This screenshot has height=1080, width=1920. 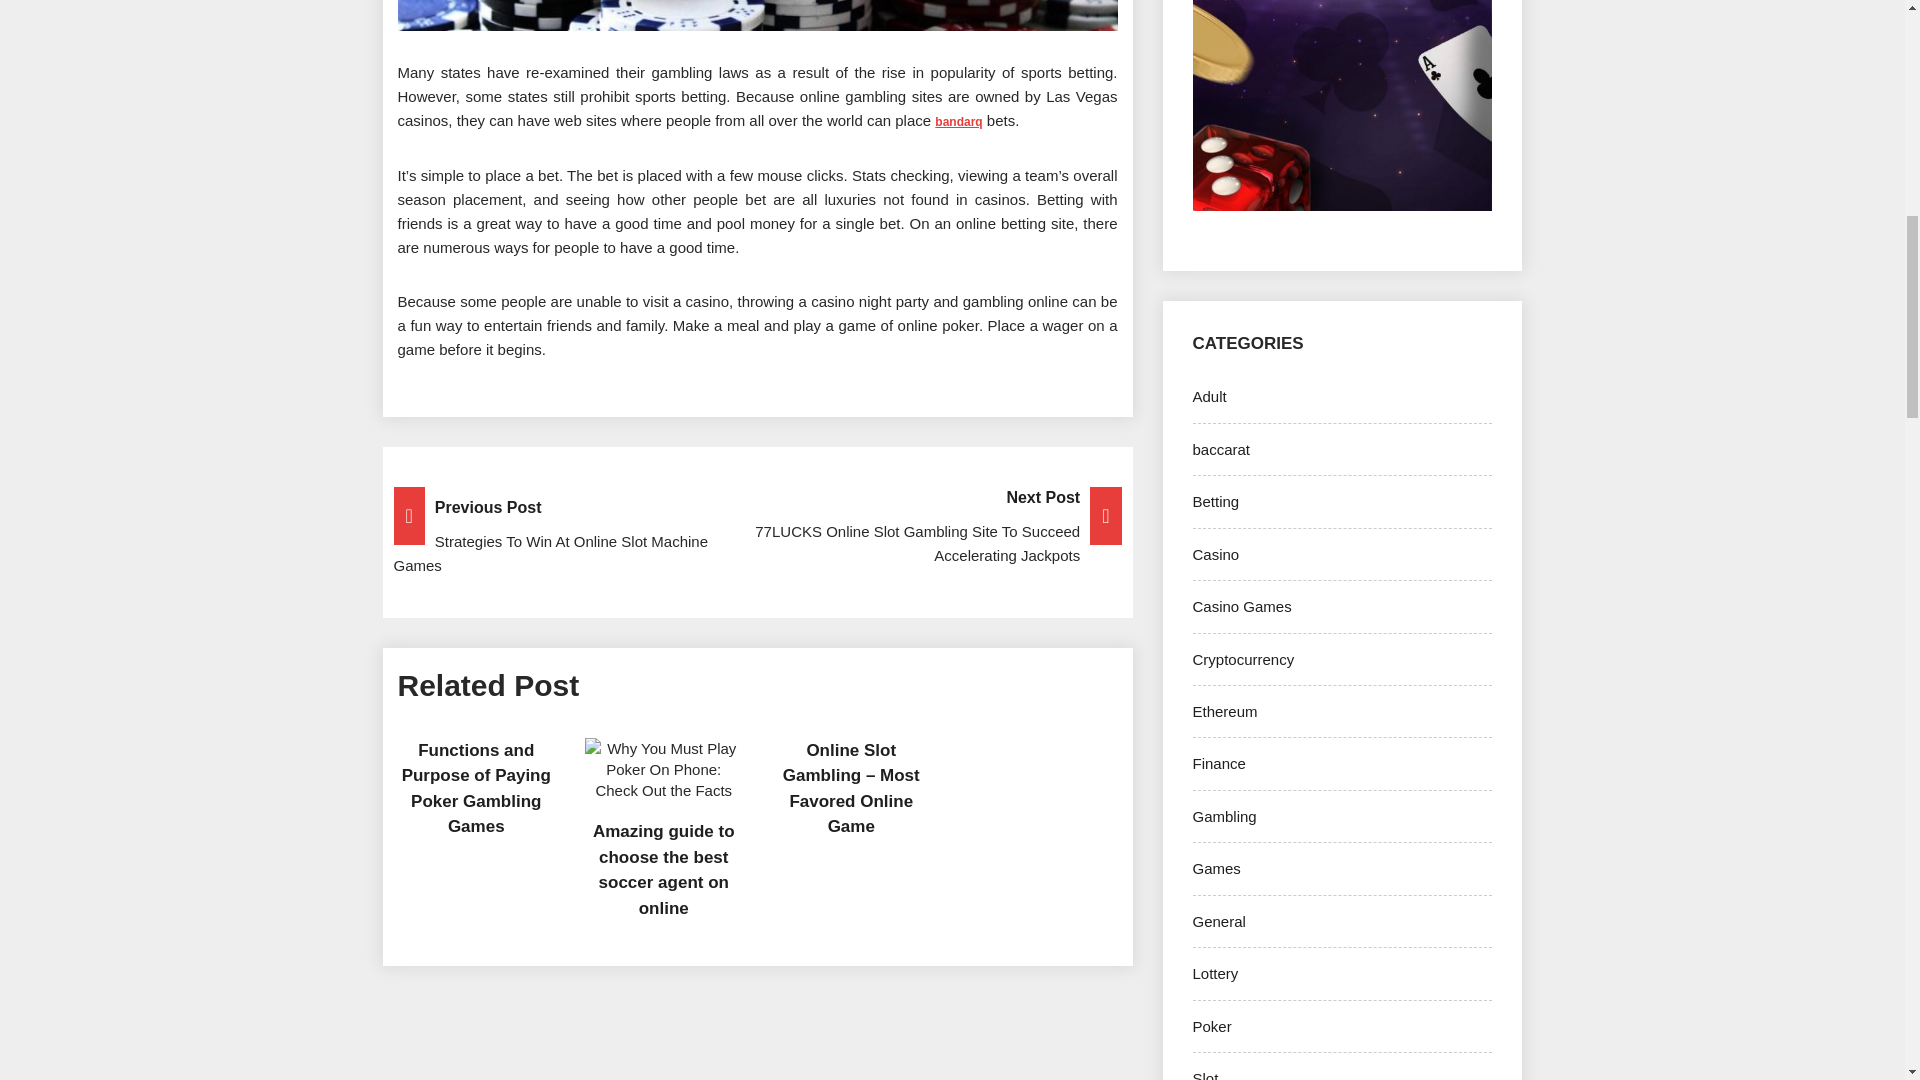 What do you see at coordinates (1211, 1026) in the screenshot?
I see `Poker` at bounding box center [1211, 1026].